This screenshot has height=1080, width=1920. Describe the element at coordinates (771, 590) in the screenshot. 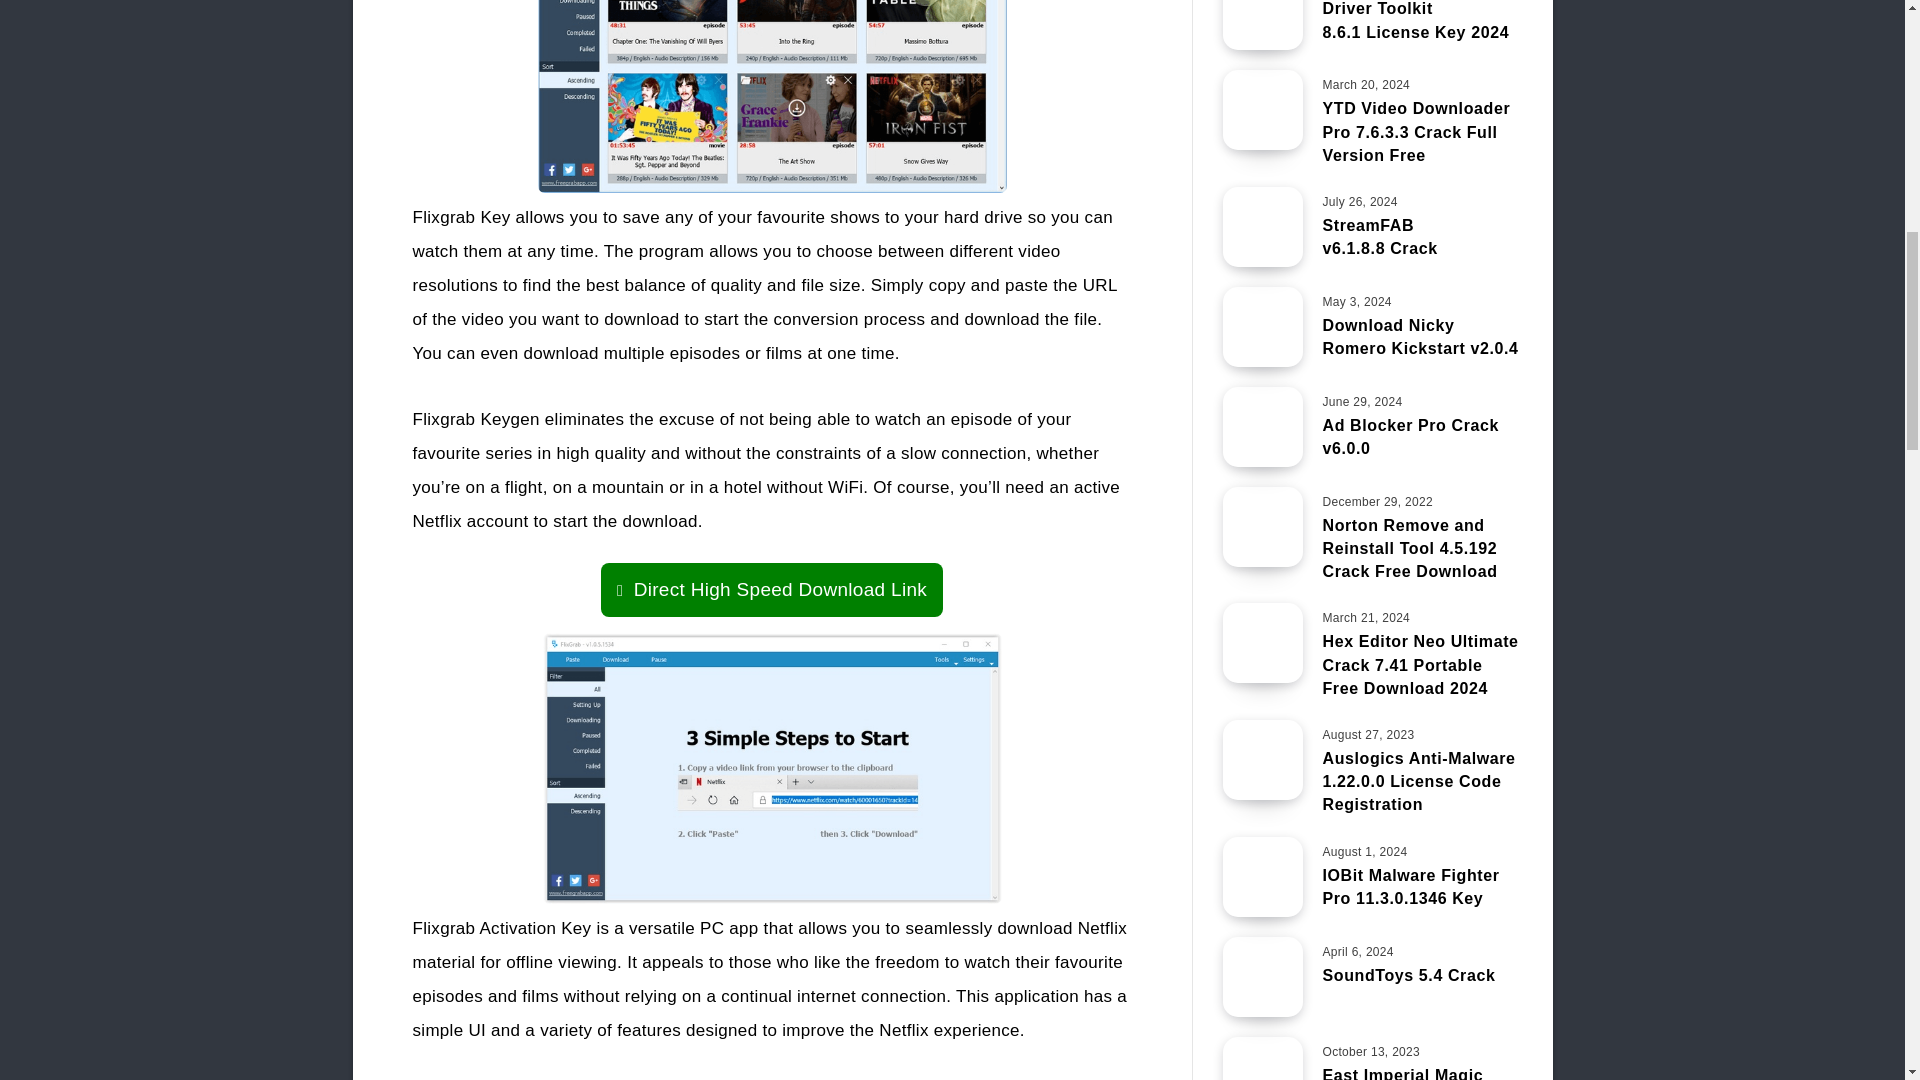

I see `Direct High Speed Download Link` at that location.